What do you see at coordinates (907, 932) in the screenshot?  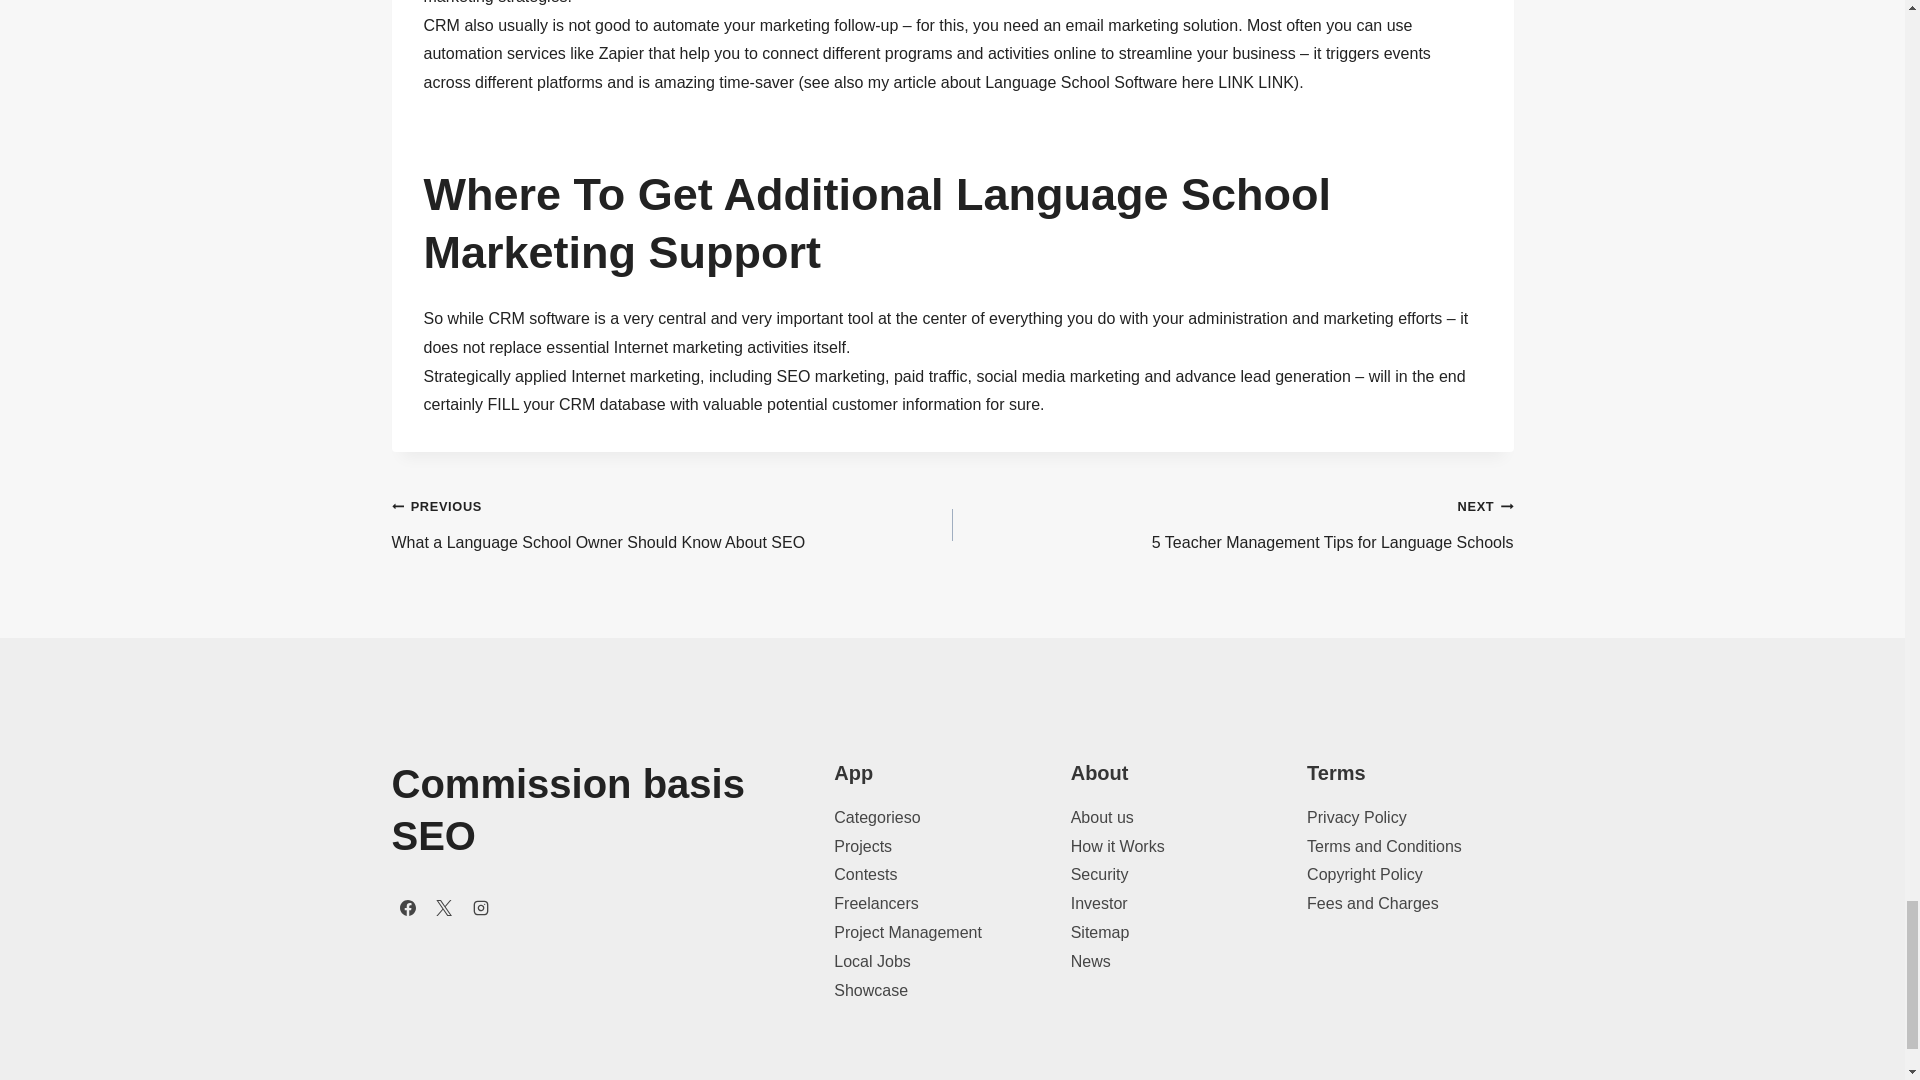 I see `Project Management` at bounding box center [907, 932].